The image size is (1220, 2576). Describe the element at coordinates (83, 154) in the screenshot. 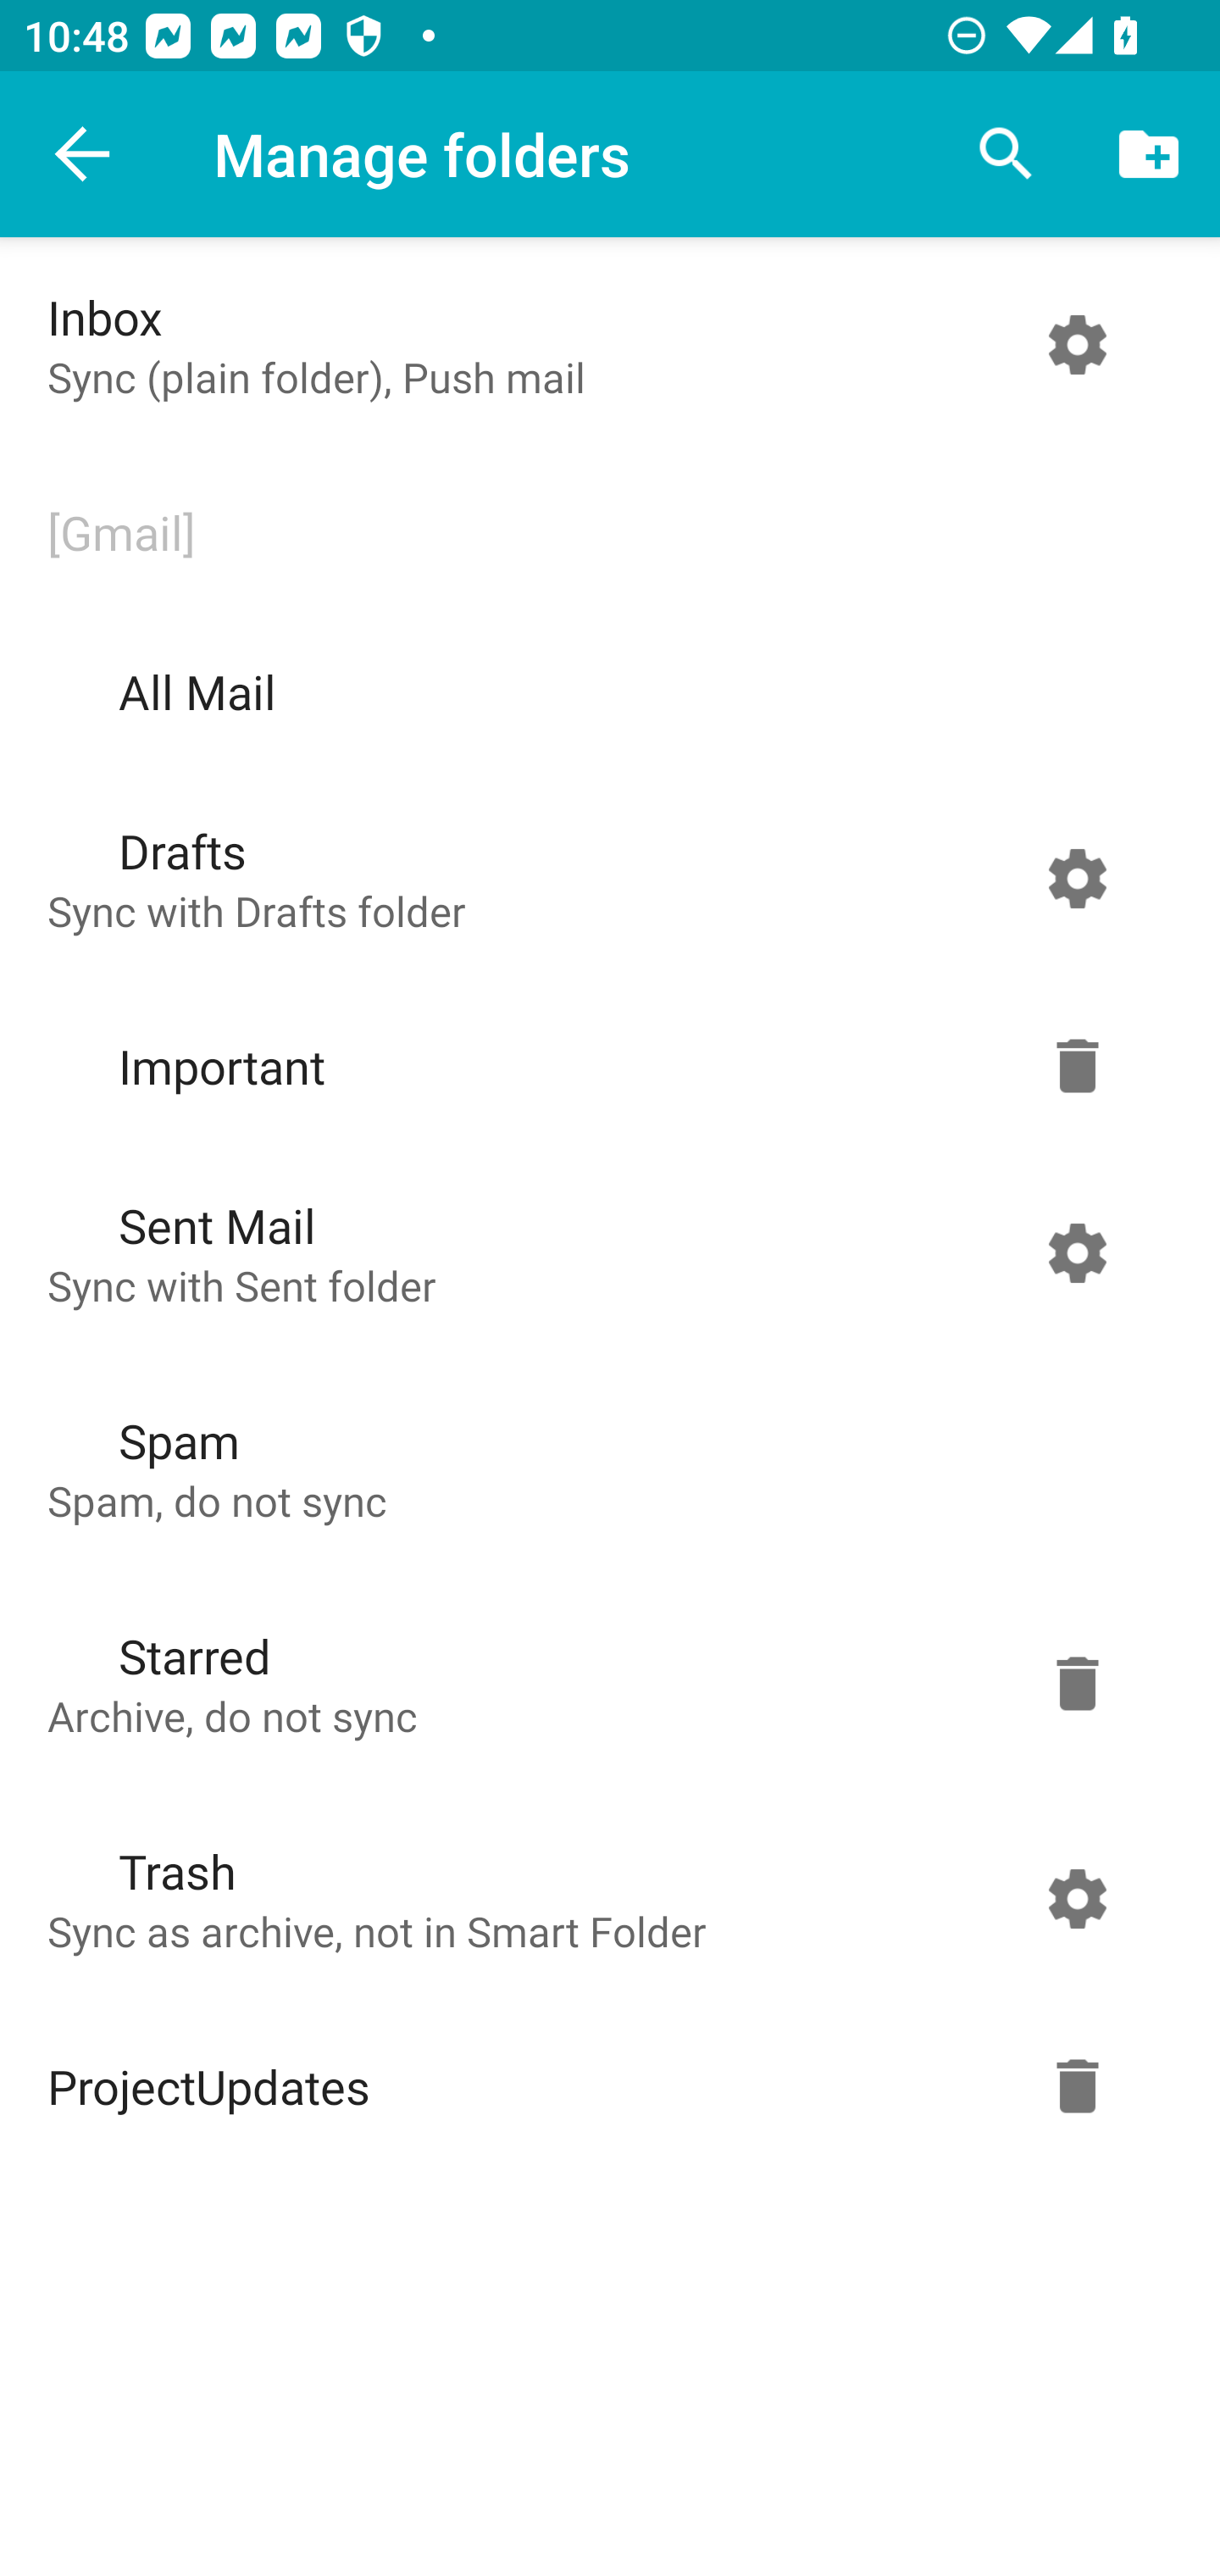

I see `Navigate up` at that location.